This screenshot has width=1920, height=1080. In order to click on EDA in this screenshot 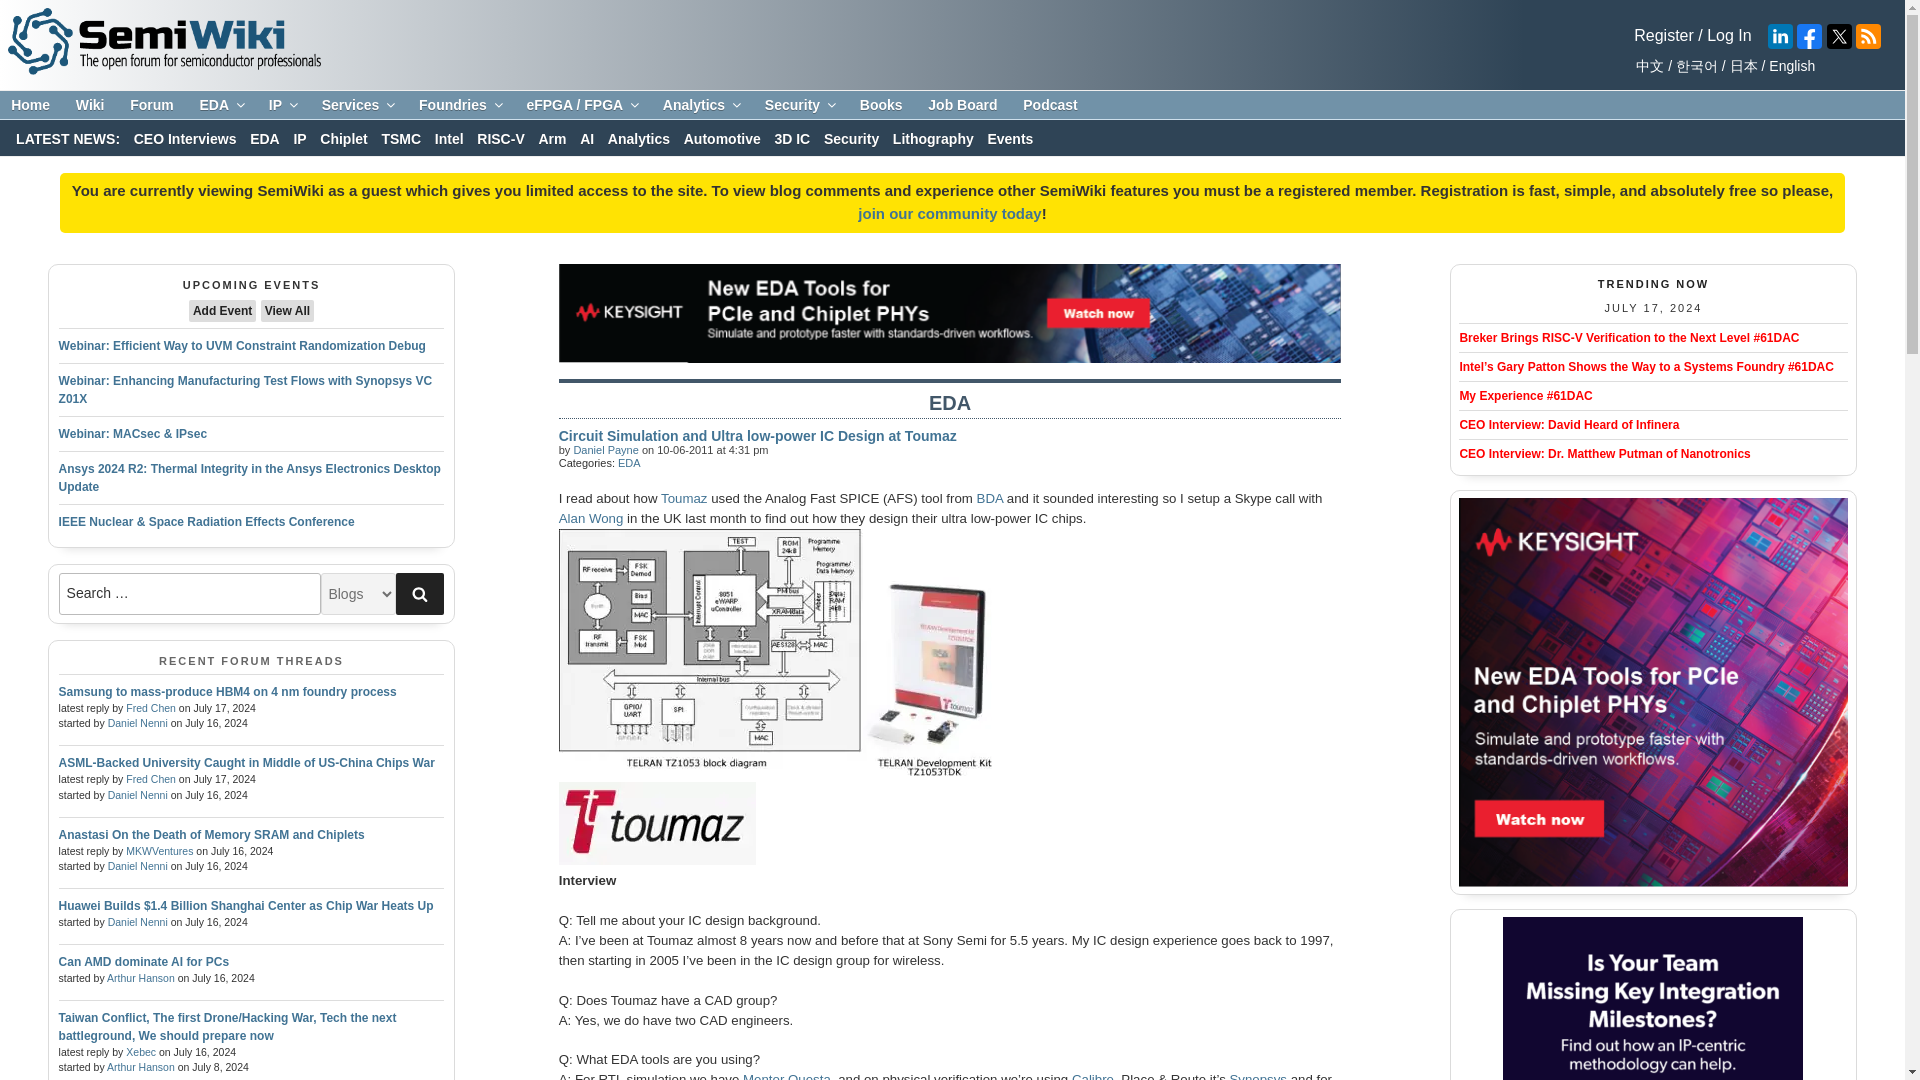, I will do `click(220, 105)`.